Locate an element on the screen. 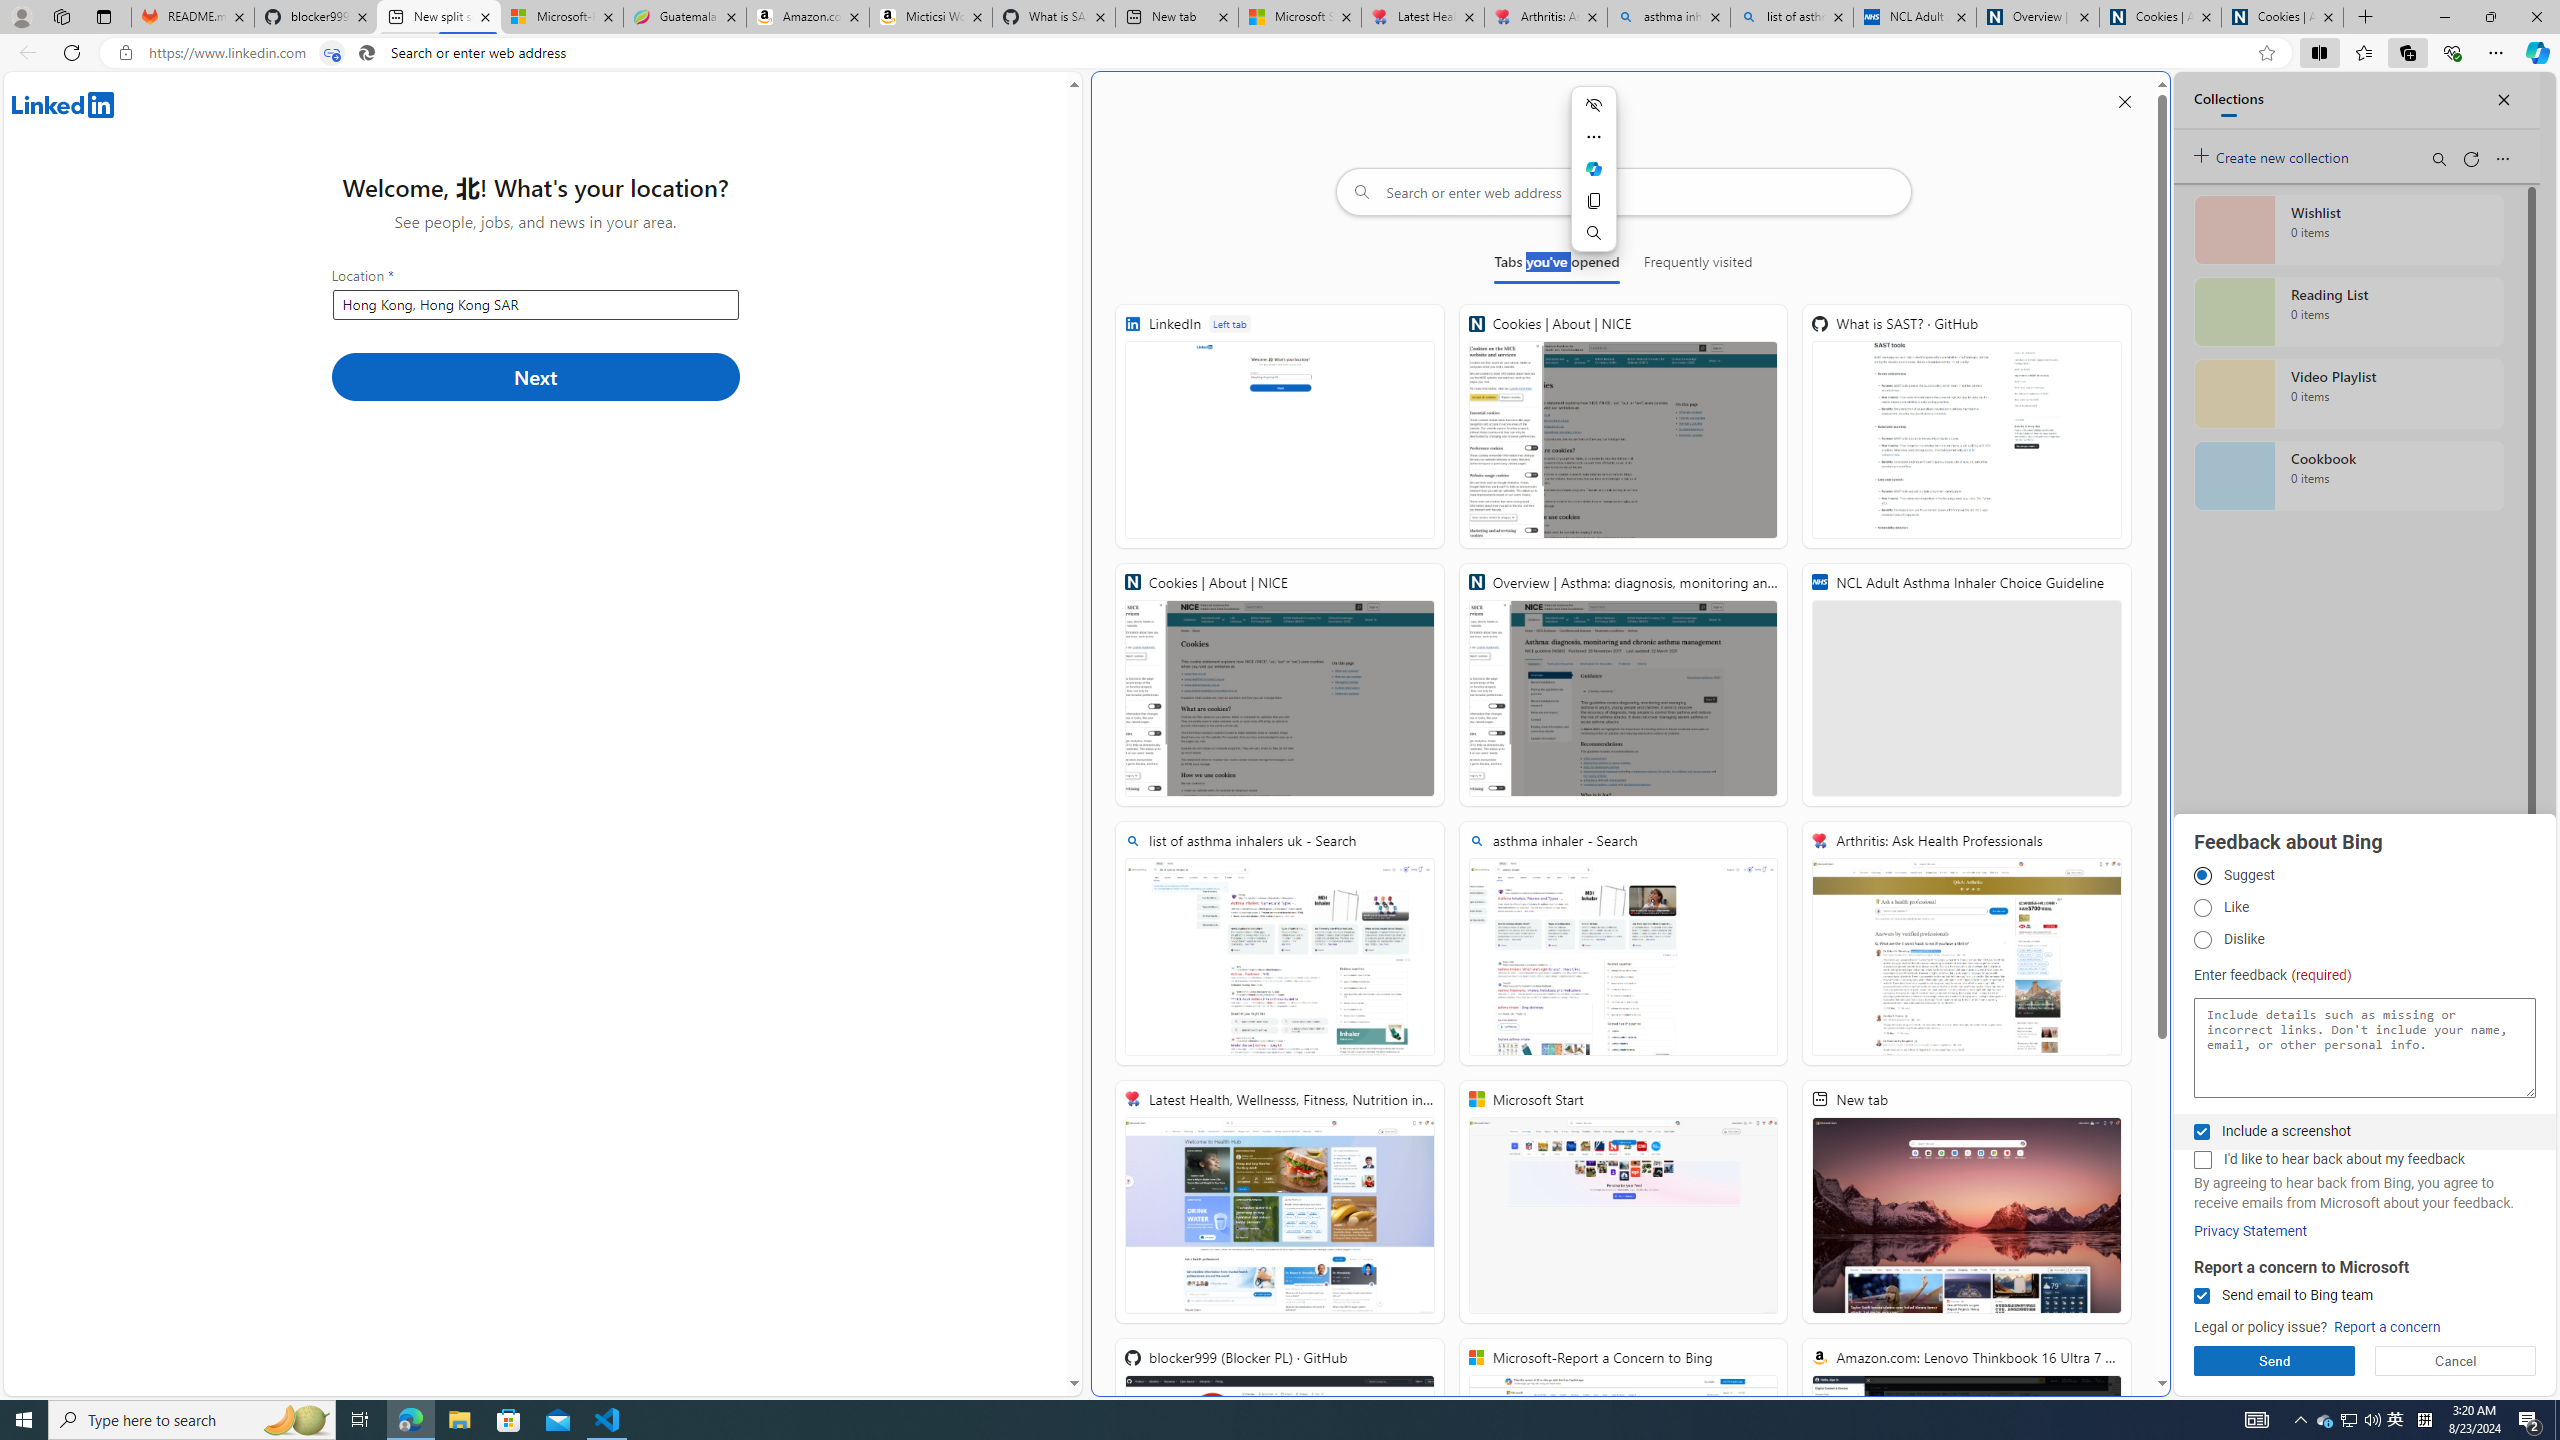 This screenshot has width=2560, height=1440. Include a screenshot is located at coordinates (2201, 1132).